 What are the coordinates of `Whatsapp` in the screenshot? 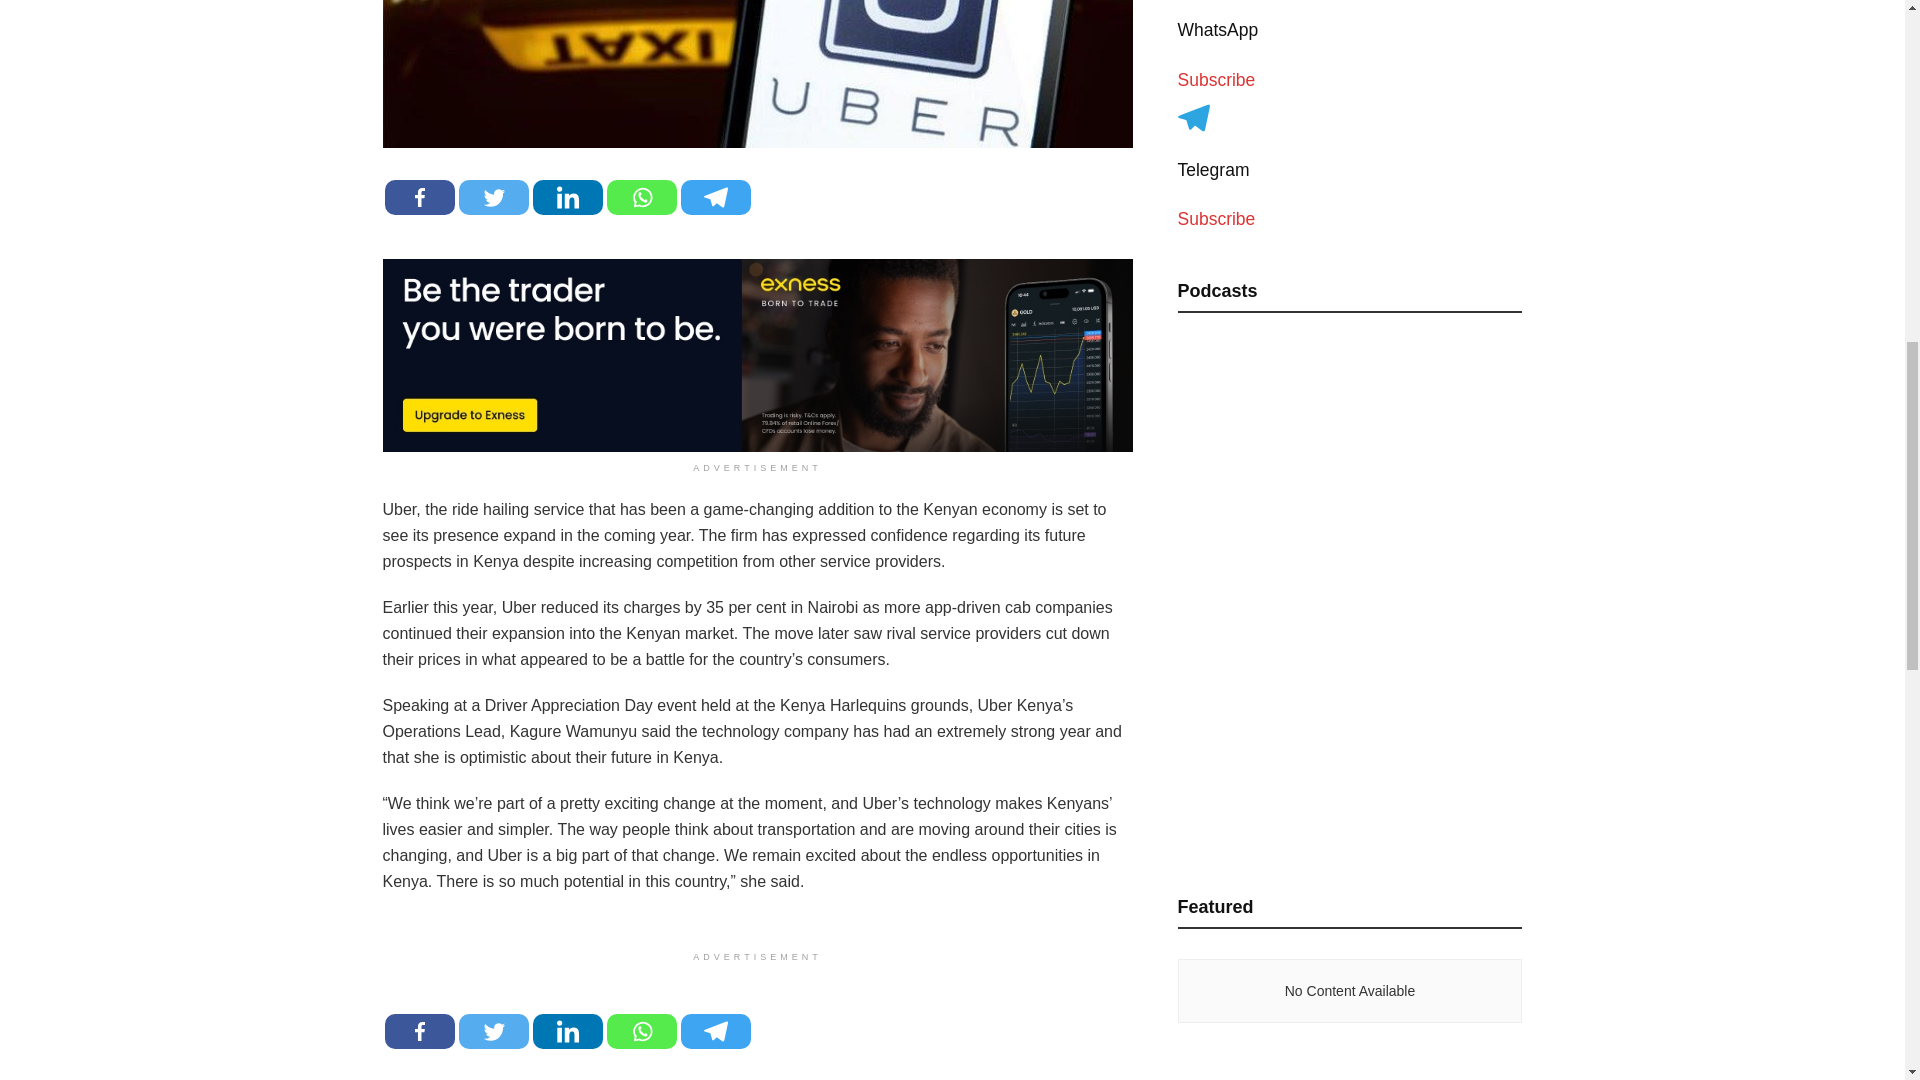 It's located at (640, 197).